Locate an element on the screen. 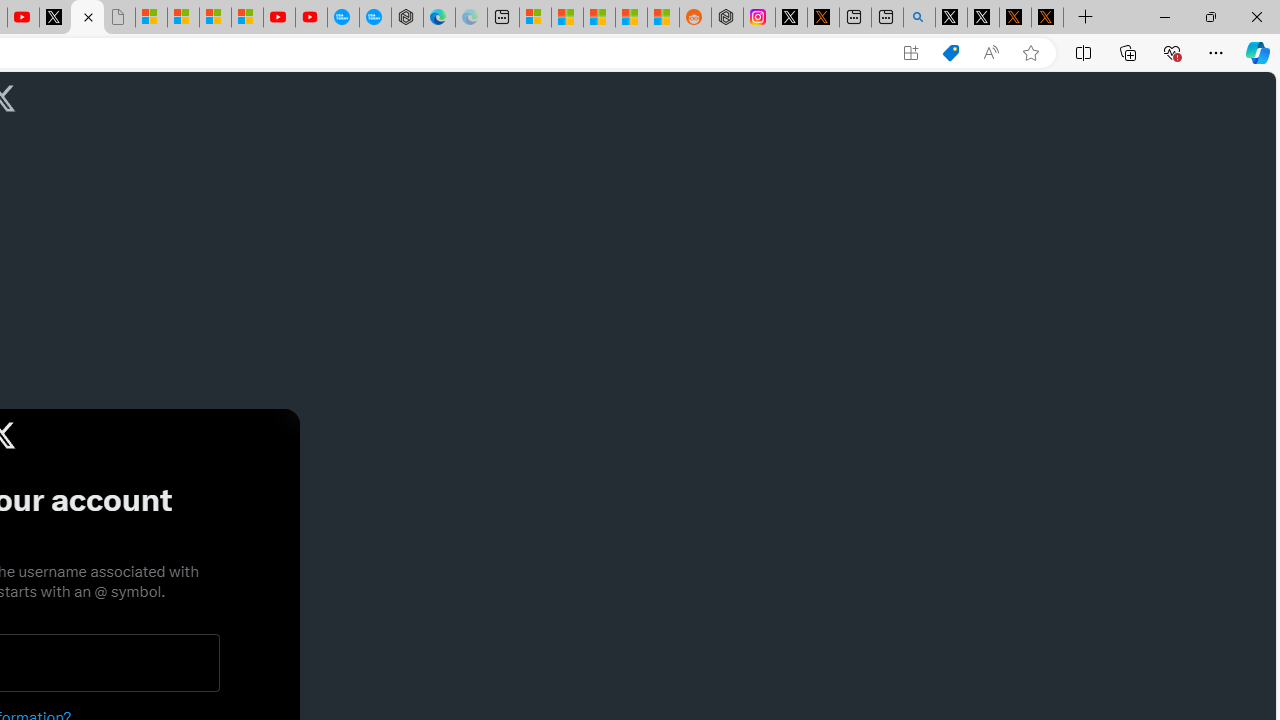  Untitled is located at coordinates (118, 18).